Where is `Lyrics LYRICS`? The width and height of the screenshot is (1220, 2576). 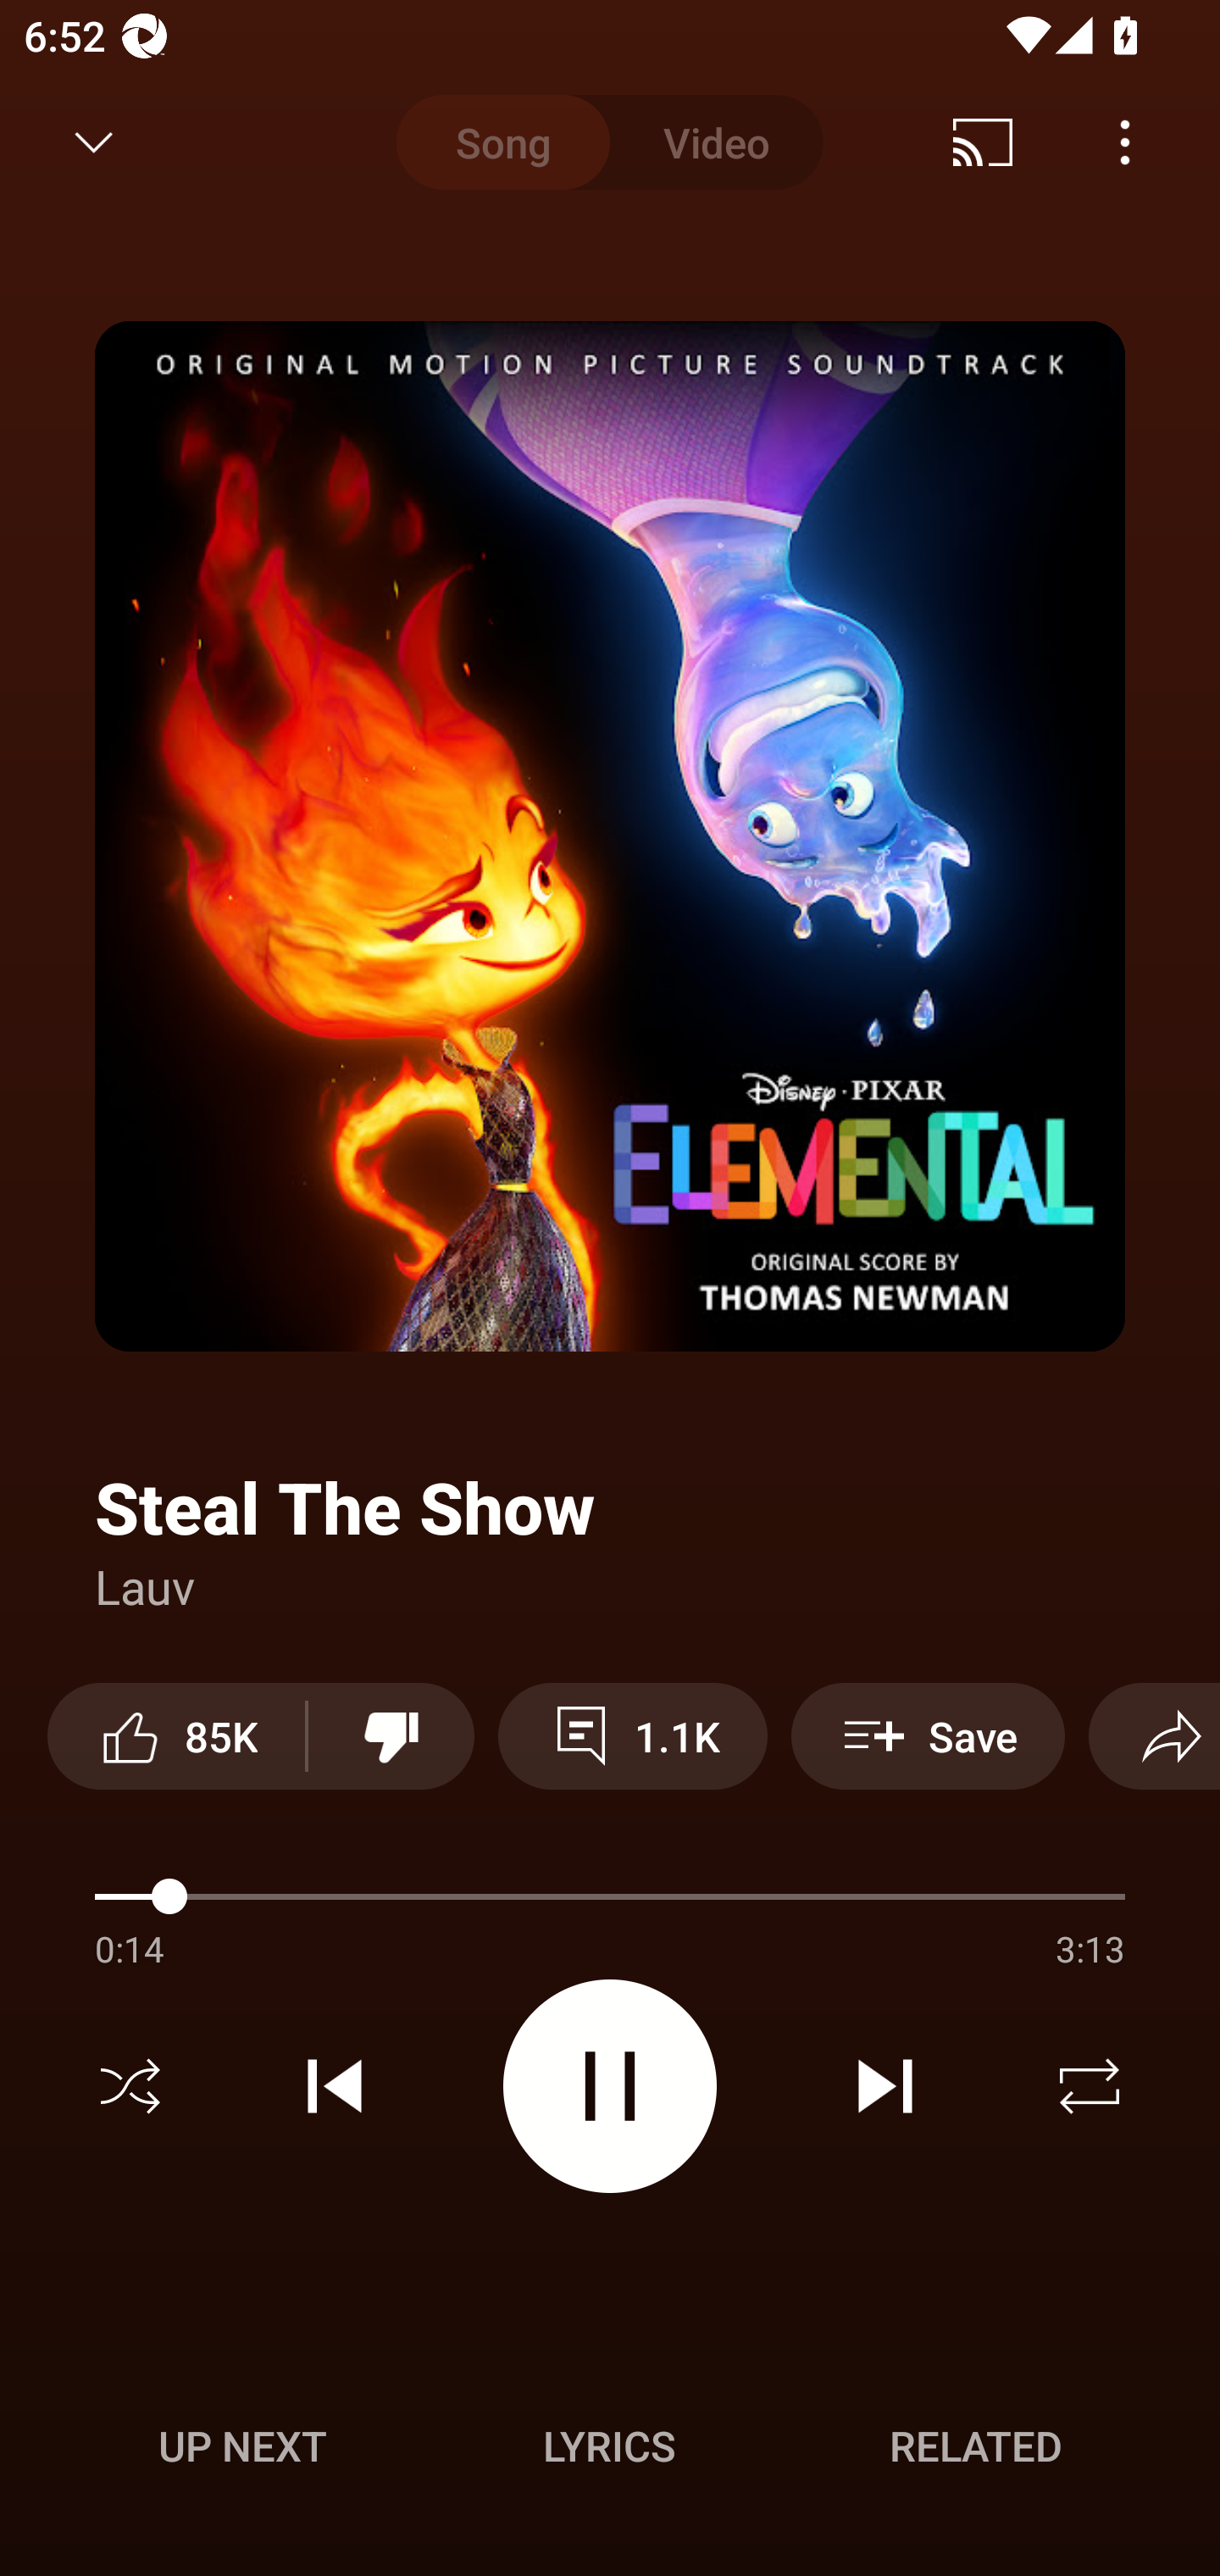
Lyrics LYRICS is located at coordinates (609, 2446).